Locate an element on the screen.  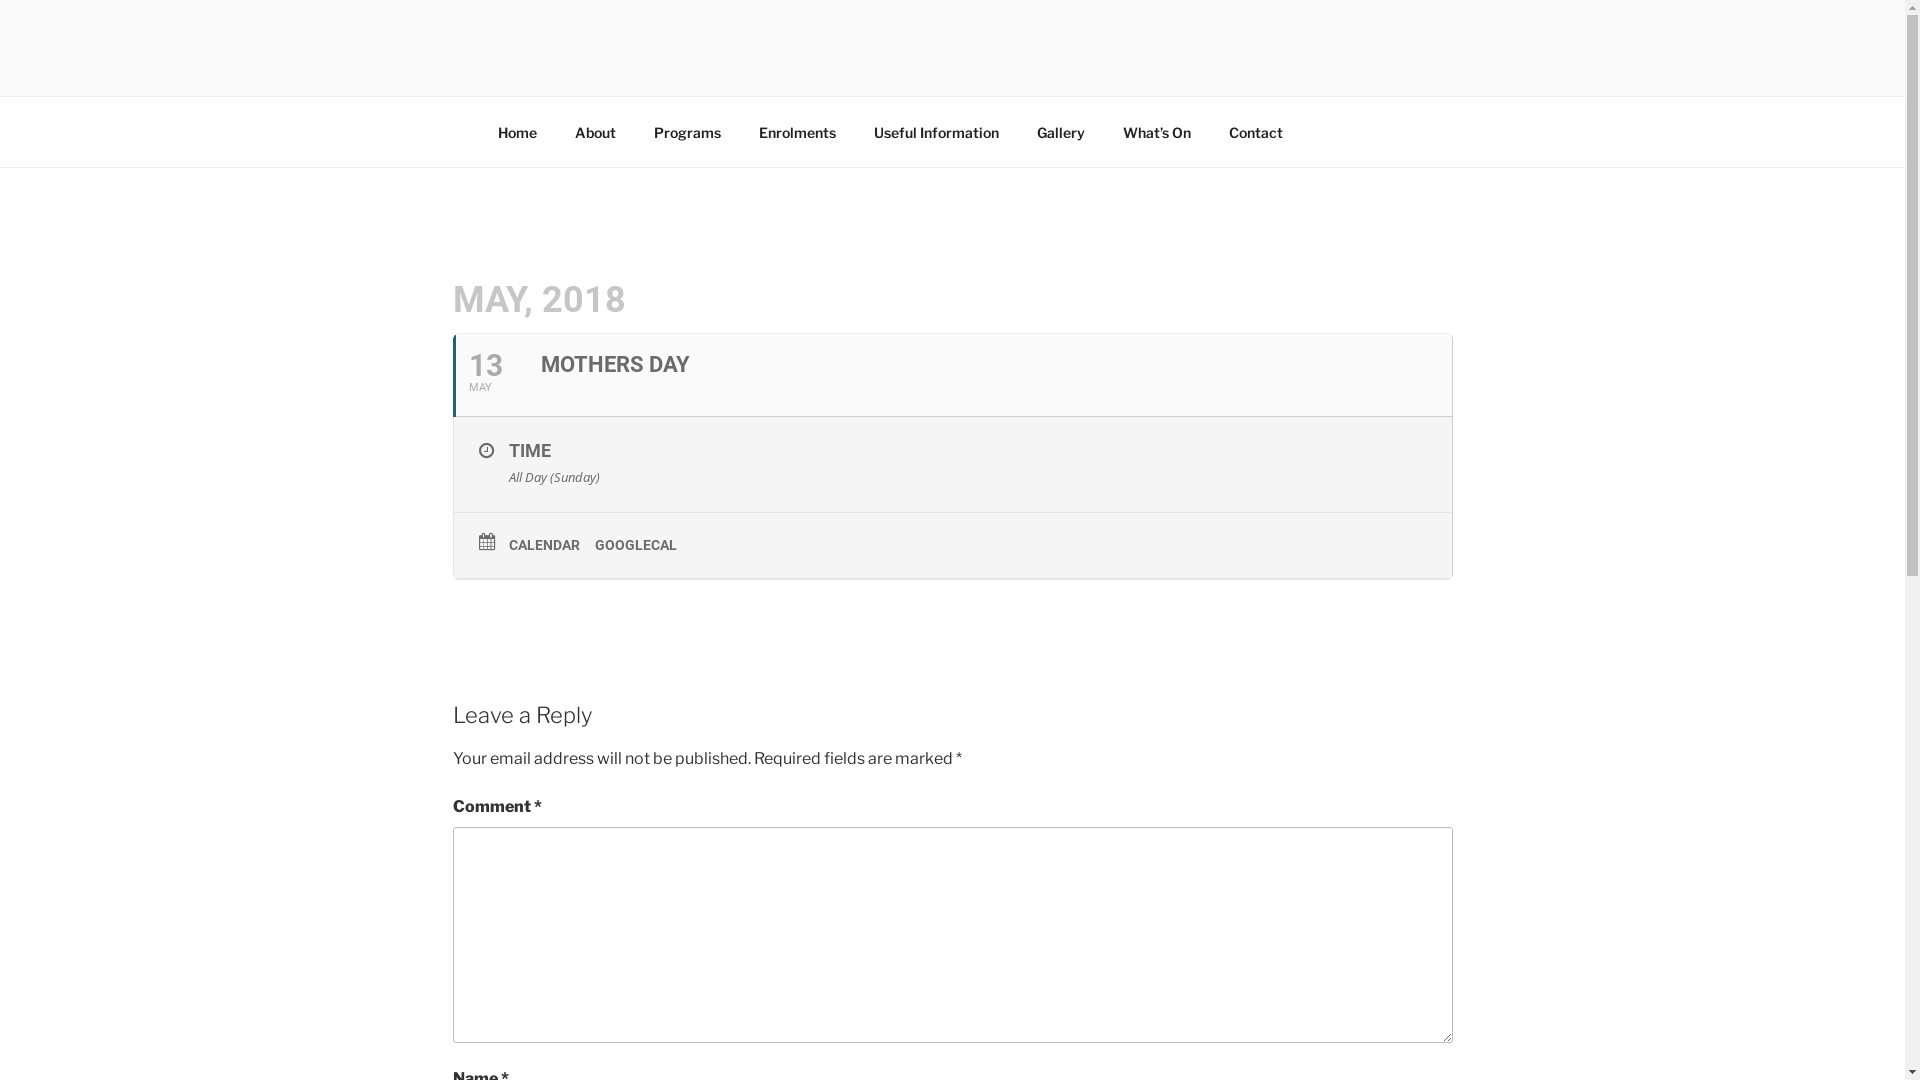
Contact is located at coordinates (1256, 132).